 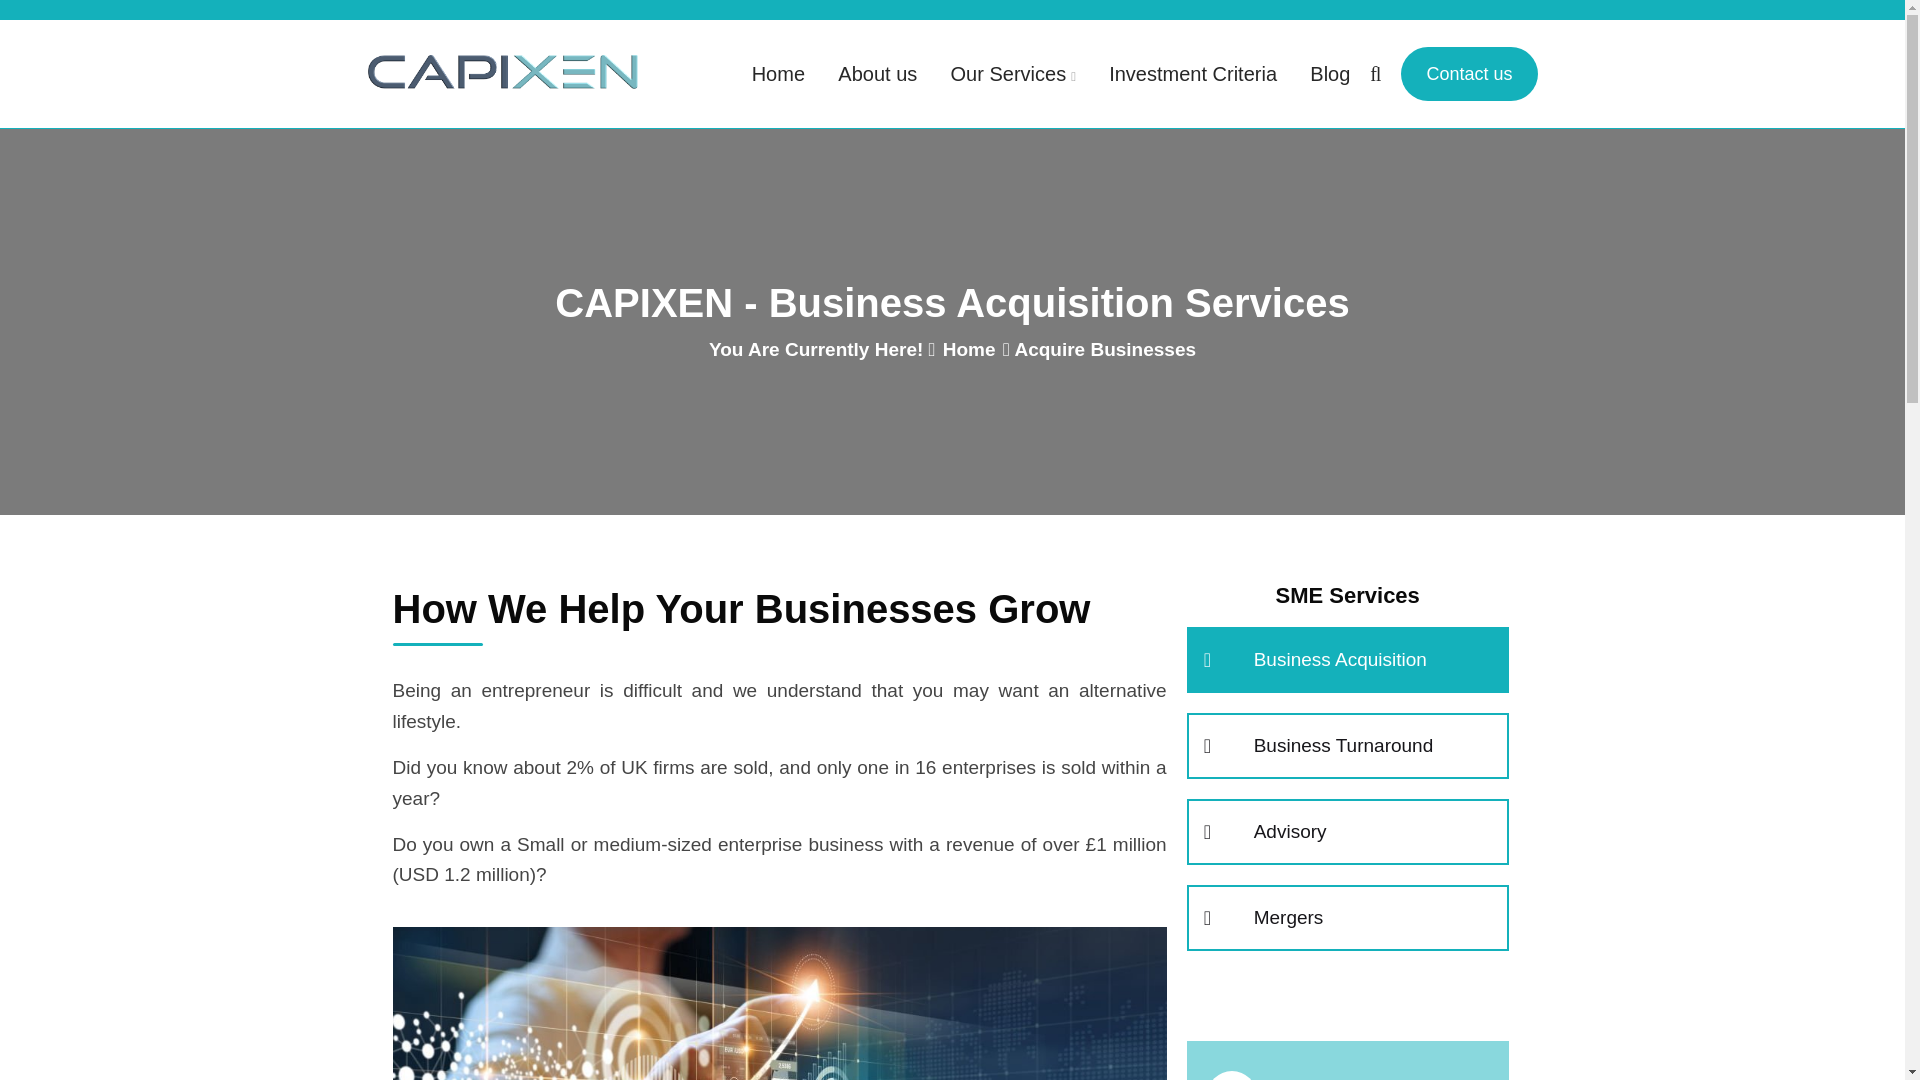 I want to click on Blog, so click(x=1329, y=74).